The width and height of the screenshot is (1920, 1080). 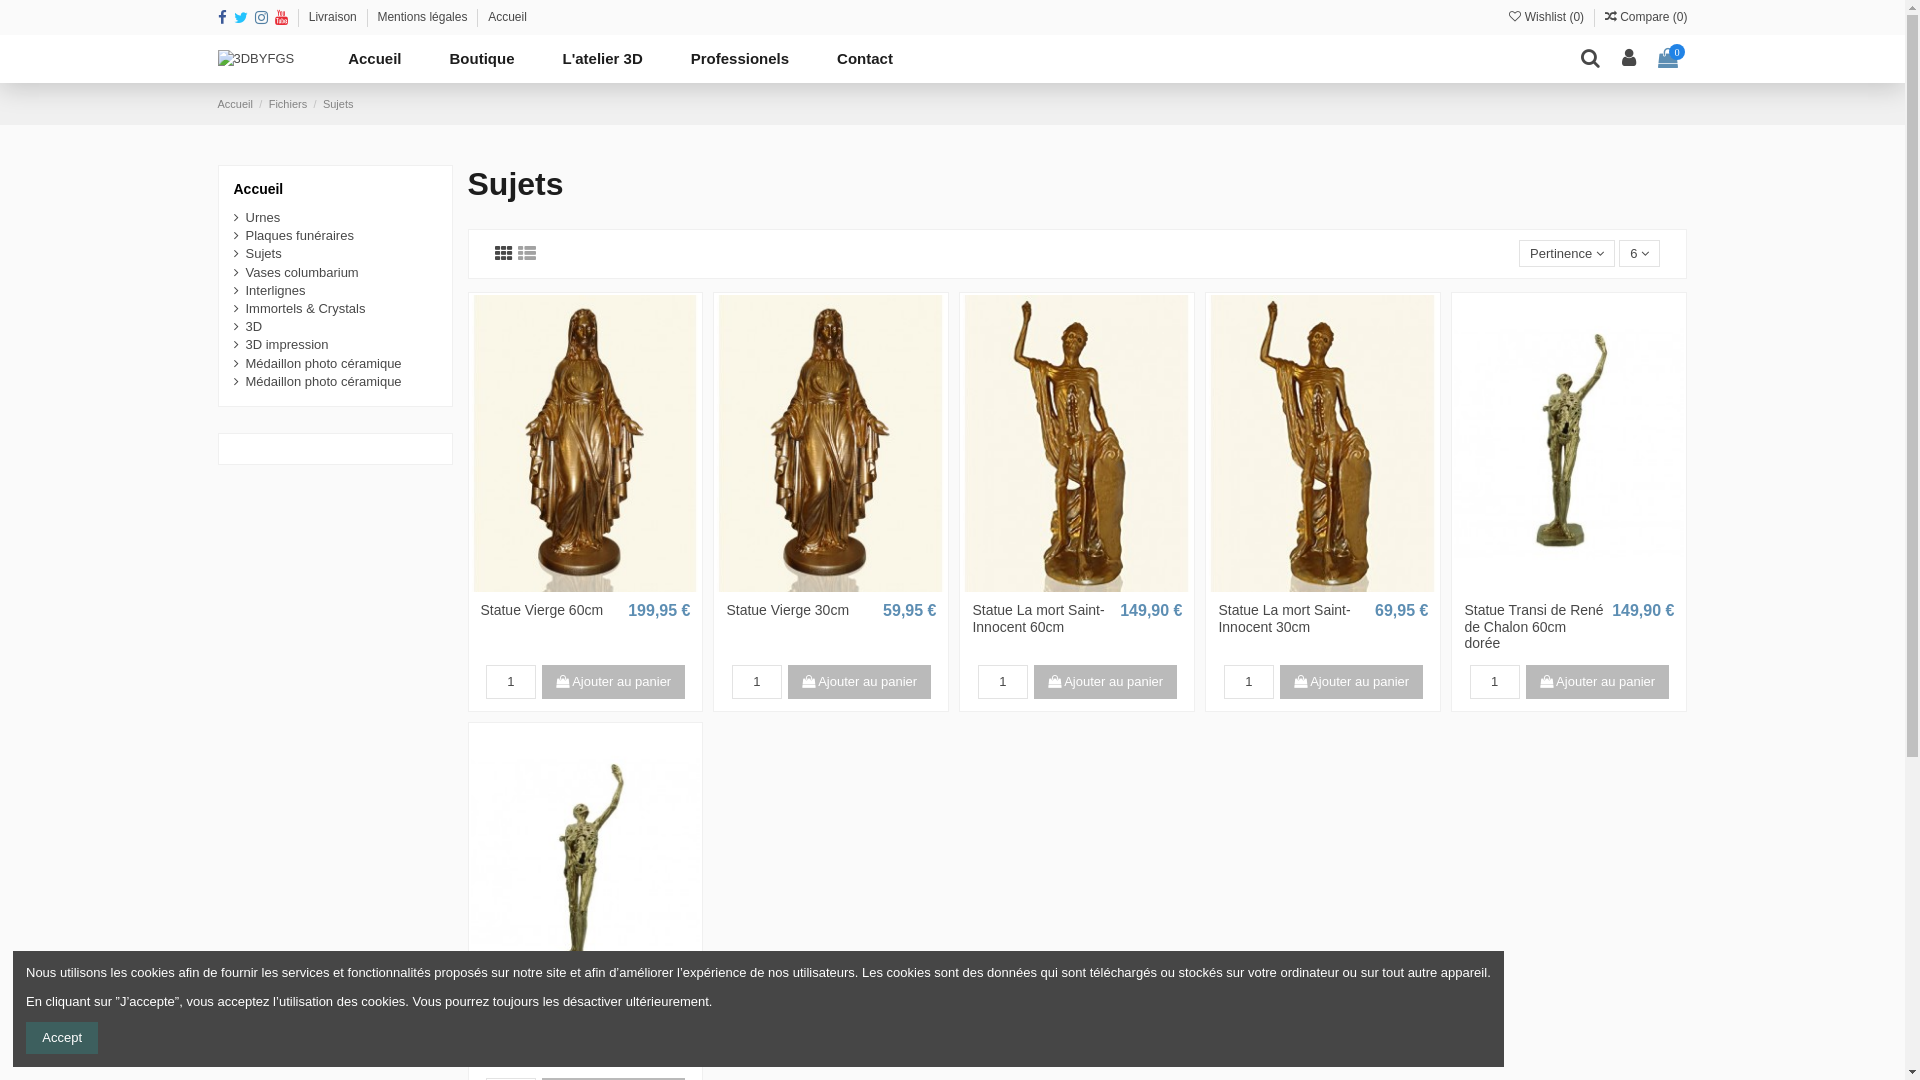 I want to click on Vases columbarium, so click(x=296, y=273).